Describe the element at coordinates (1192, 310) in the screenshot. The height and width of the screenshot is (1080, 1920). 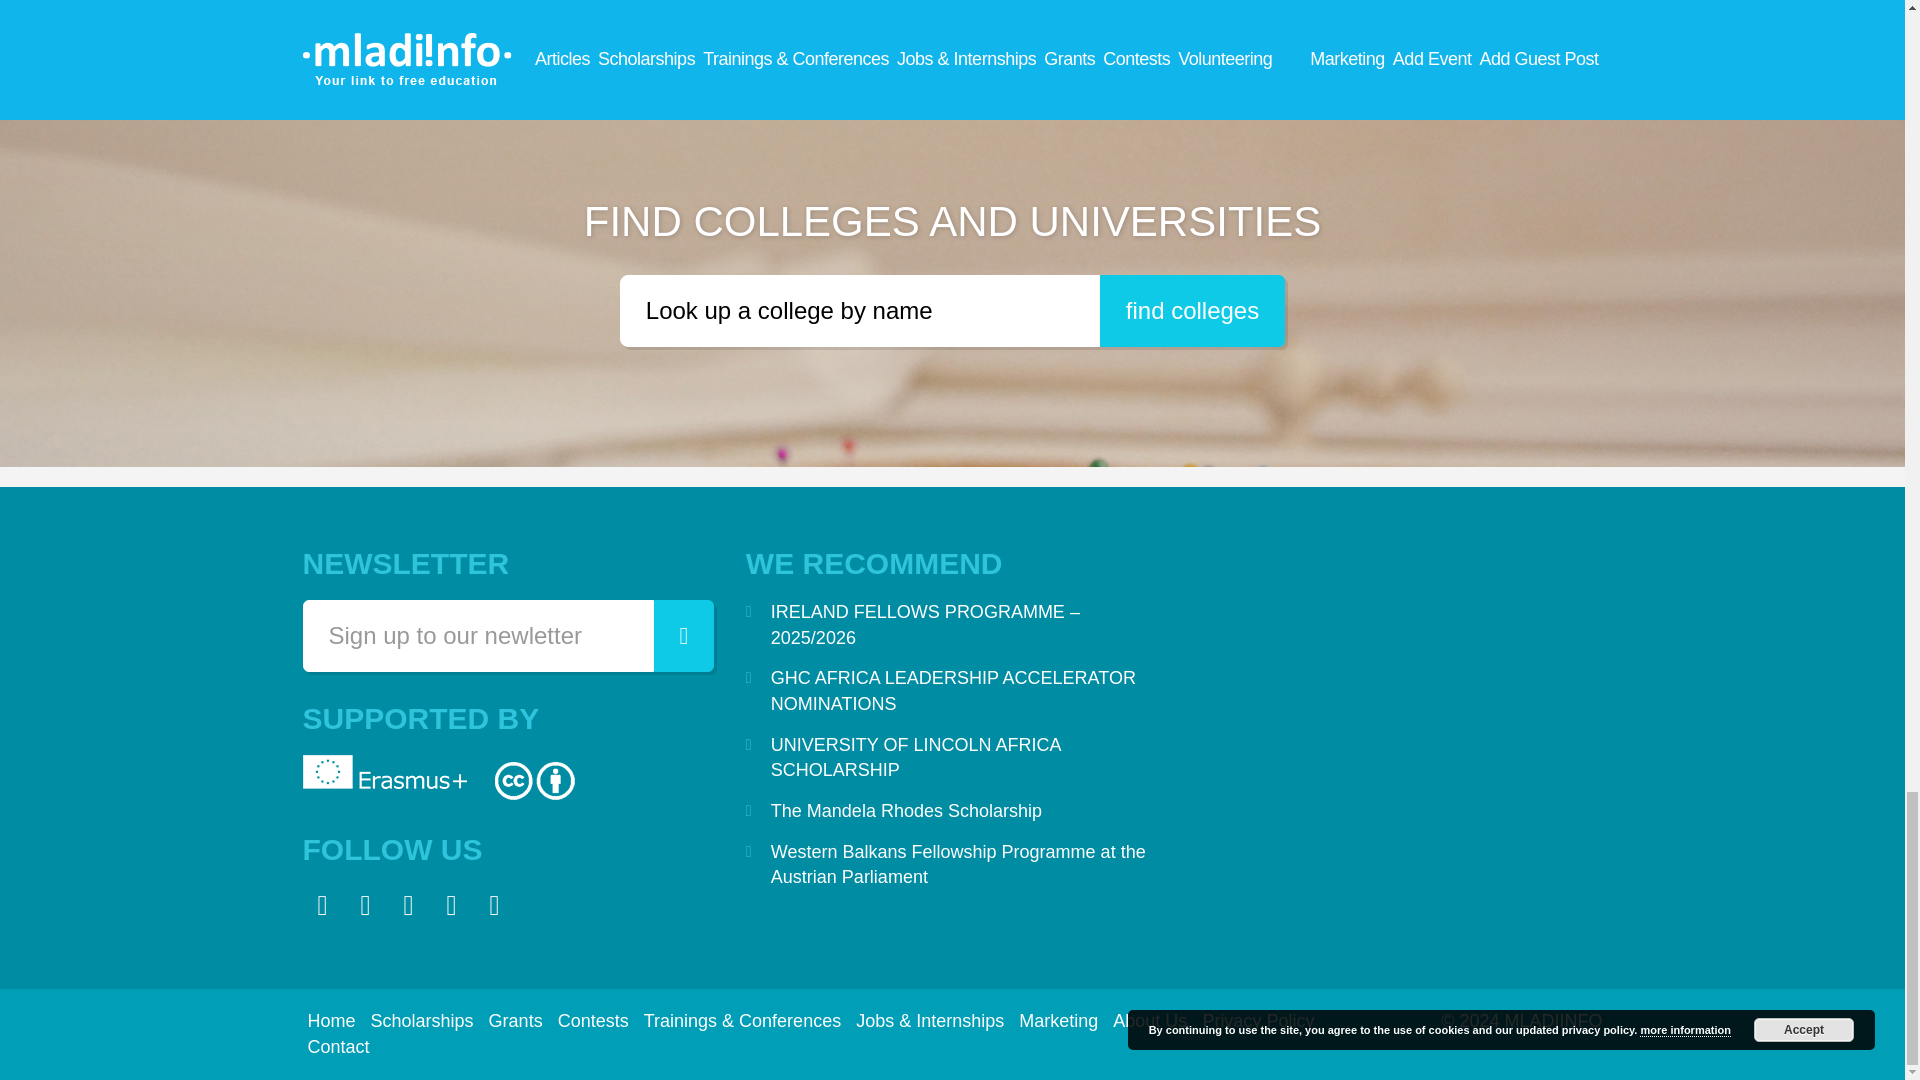
I see `find colleges` at that location.